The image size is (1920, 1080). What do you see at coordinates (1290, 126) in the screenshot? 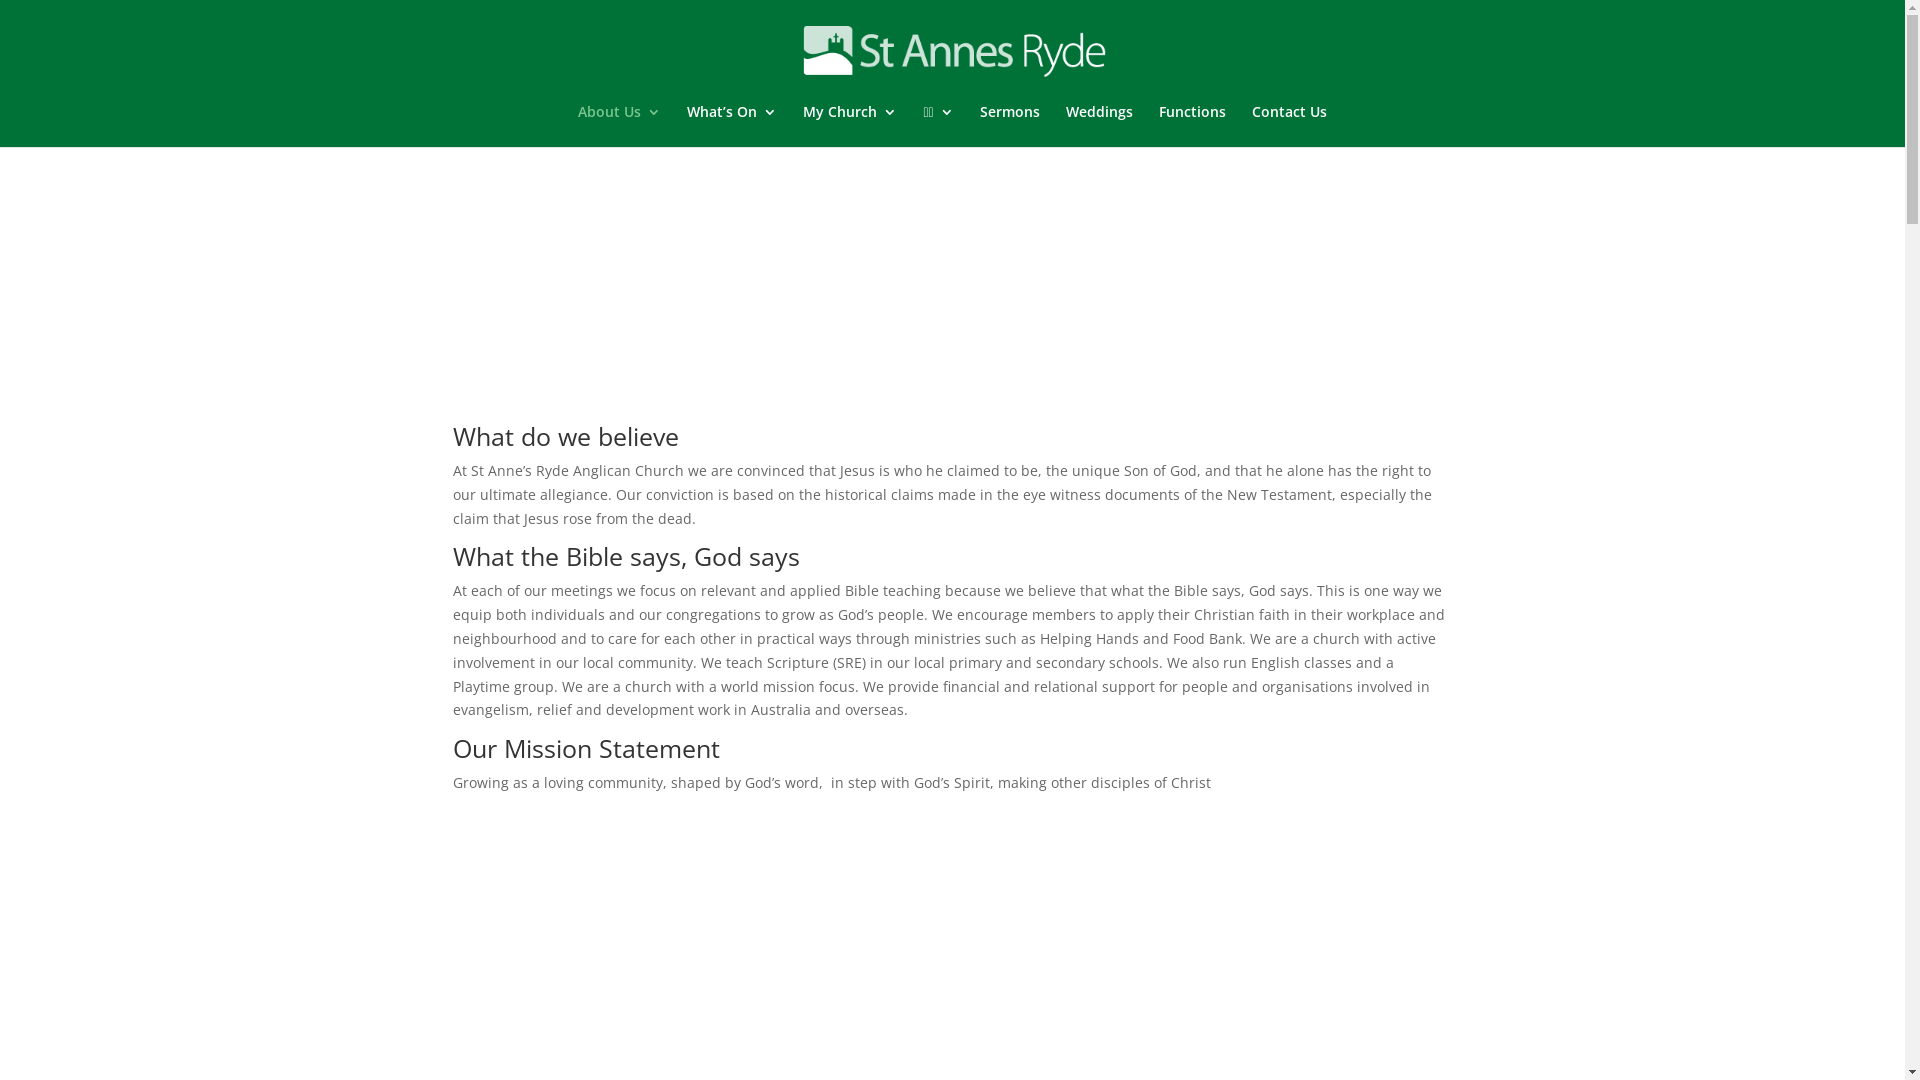
I see `Contact Us` at bounding box center [1290, 126].